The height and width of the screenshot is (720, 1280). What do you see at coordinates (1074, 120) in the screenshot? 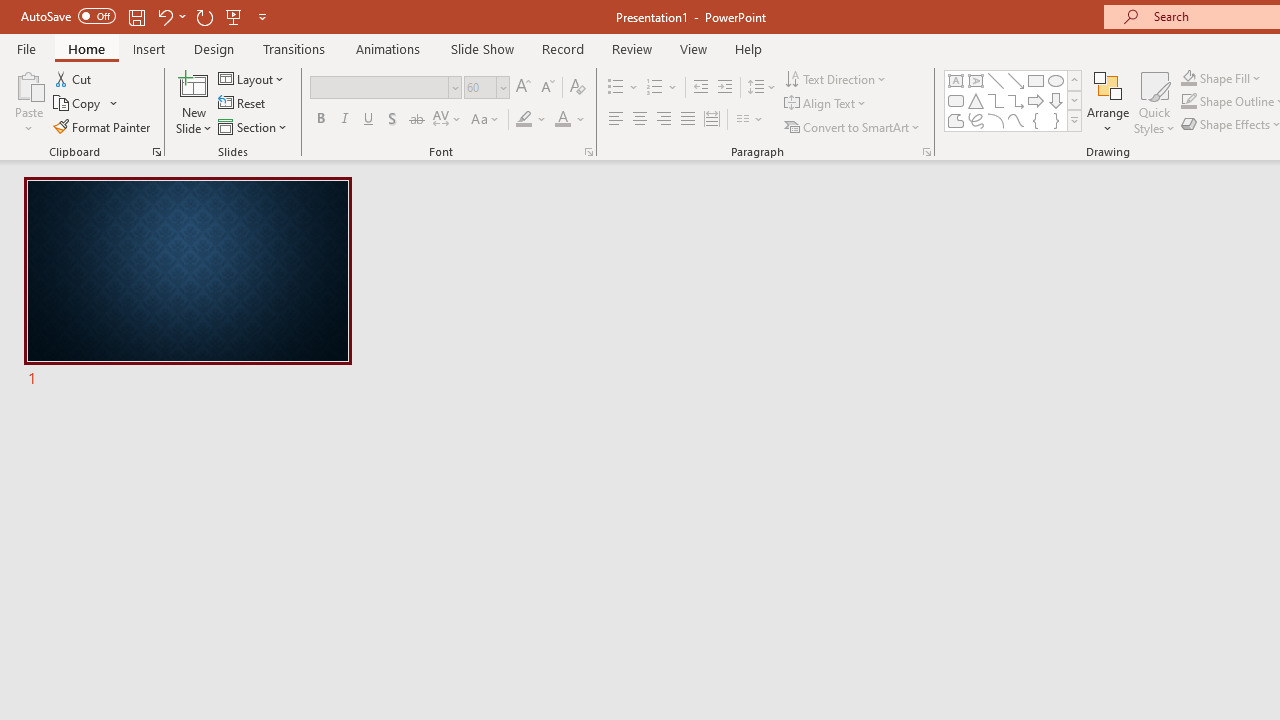
I see `Shapes` at bounding box center [1074, 120].